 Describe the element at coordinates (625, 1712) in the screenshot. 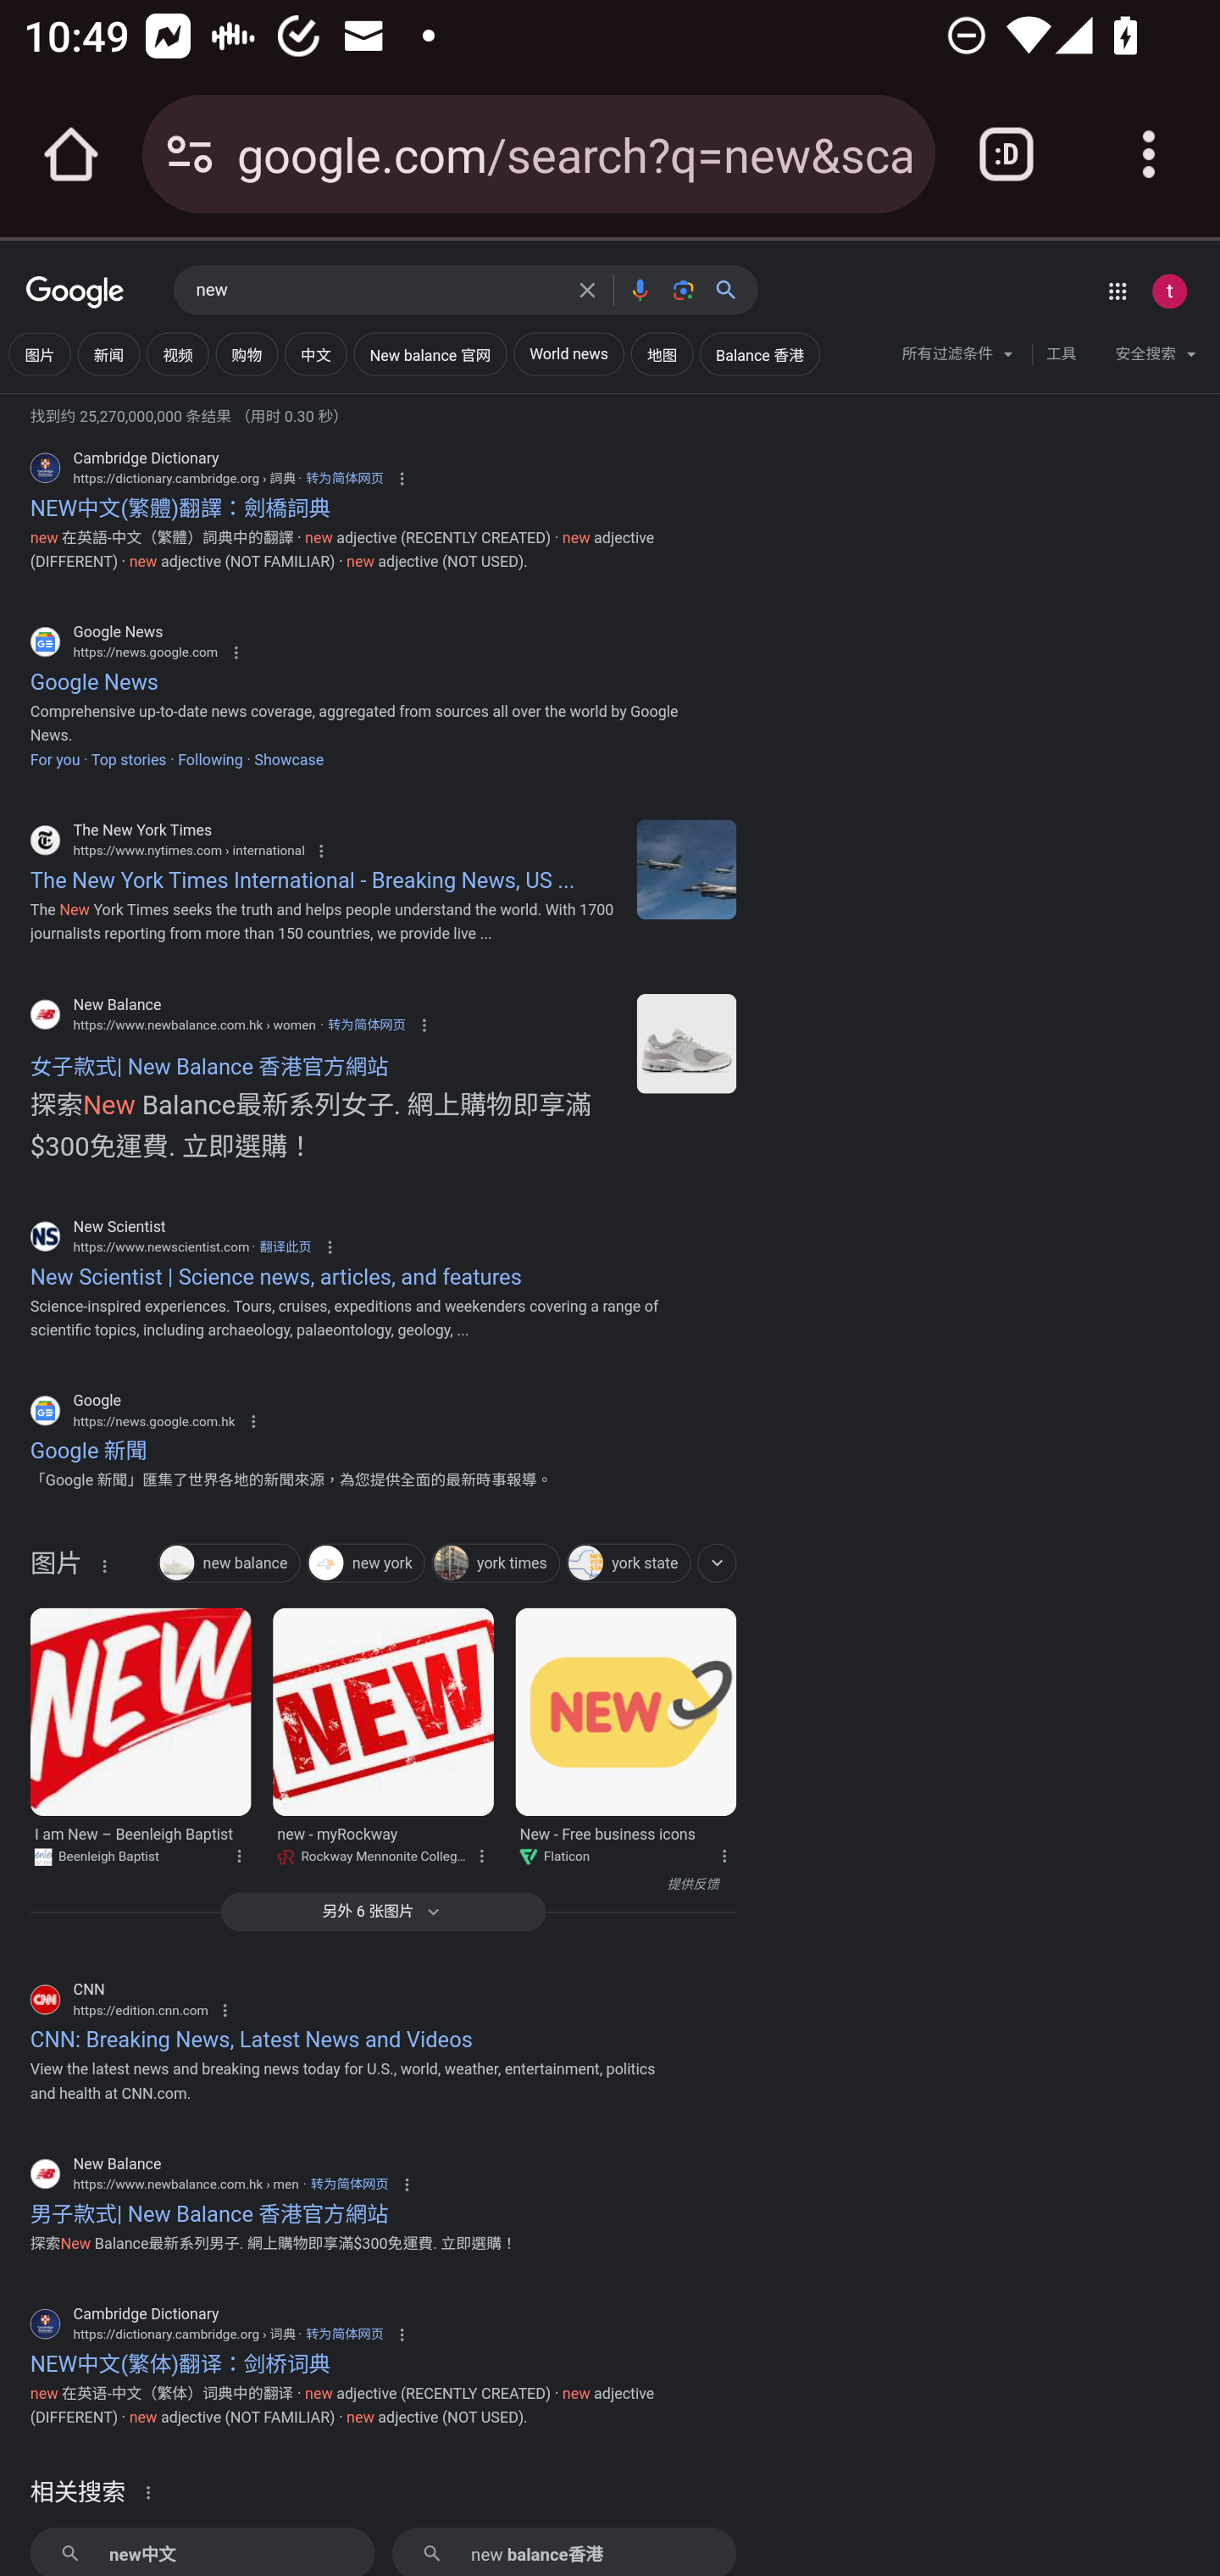

I see `New - Free business icons` at that location.